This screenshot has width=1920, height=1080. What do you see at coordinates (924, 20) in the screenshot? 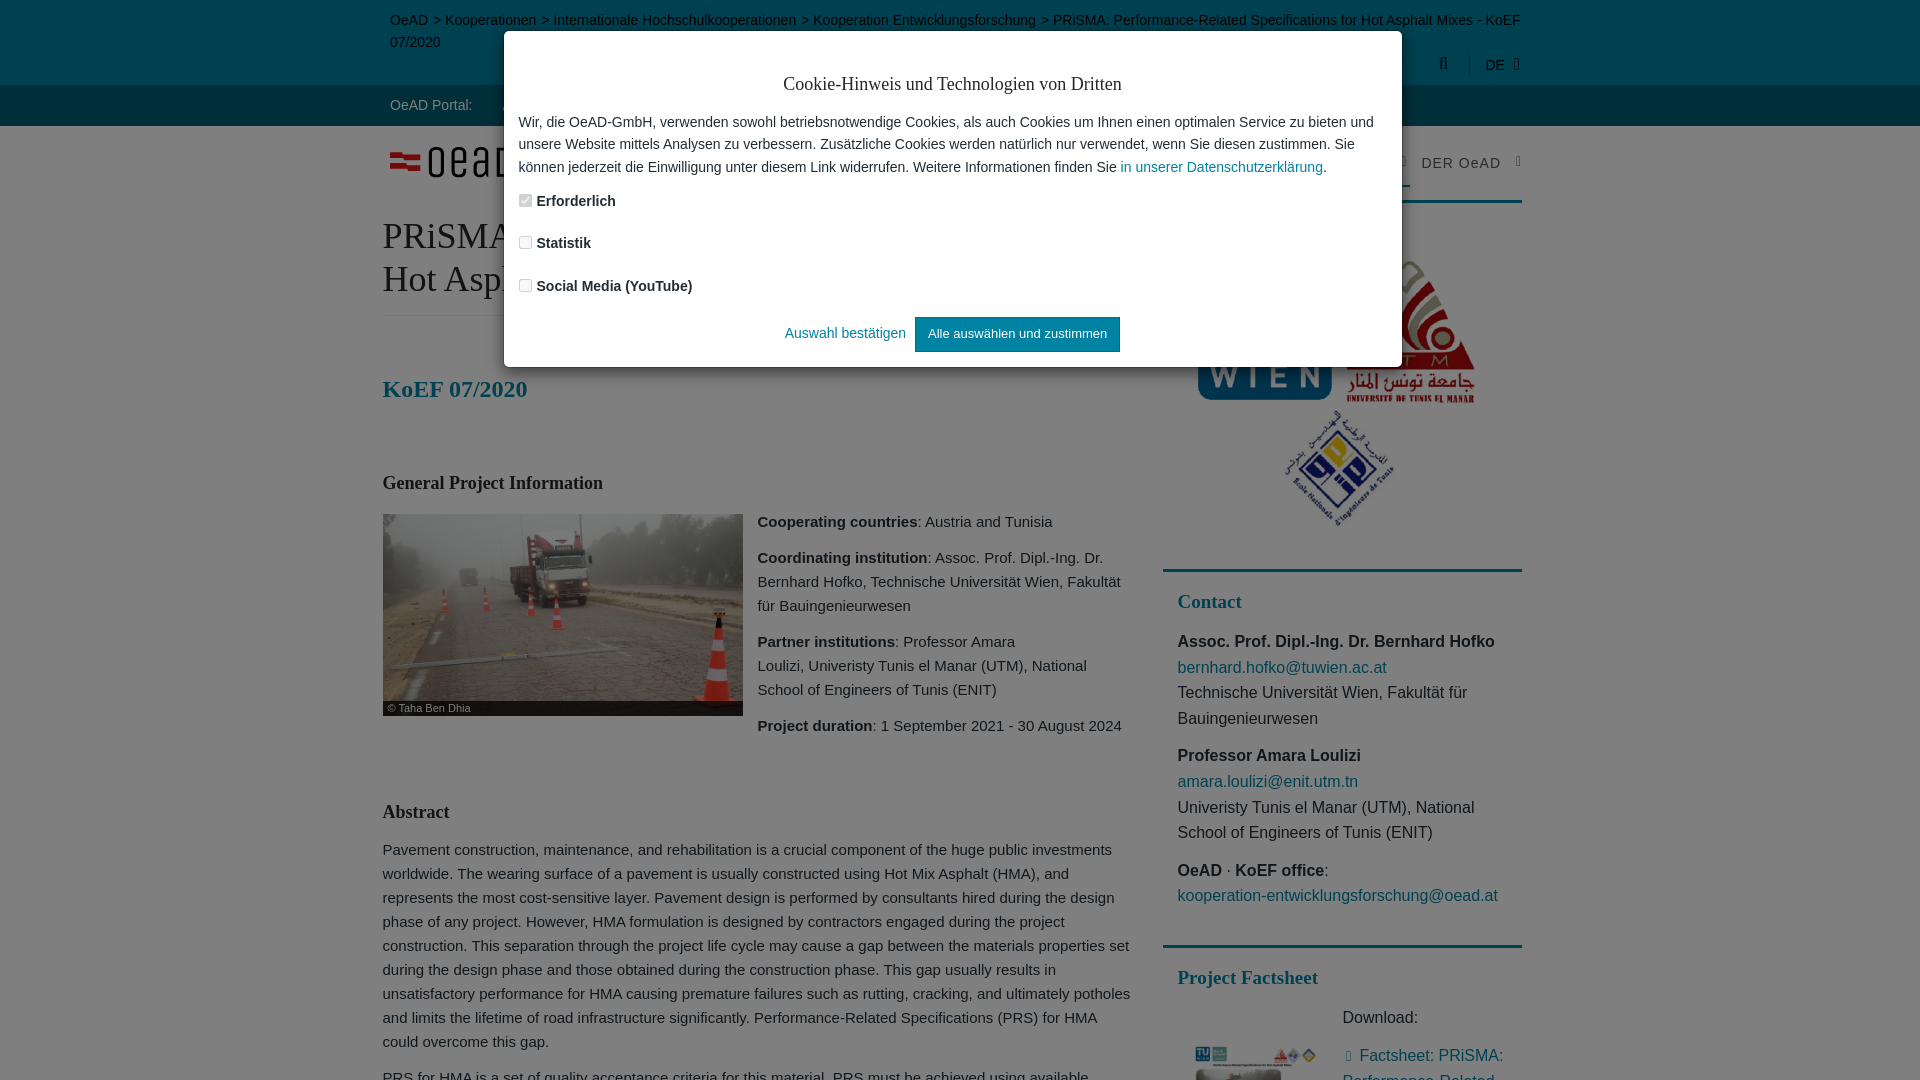
I see `Kooperation Entwicklungsforschung` at bounding box center [924, 20].